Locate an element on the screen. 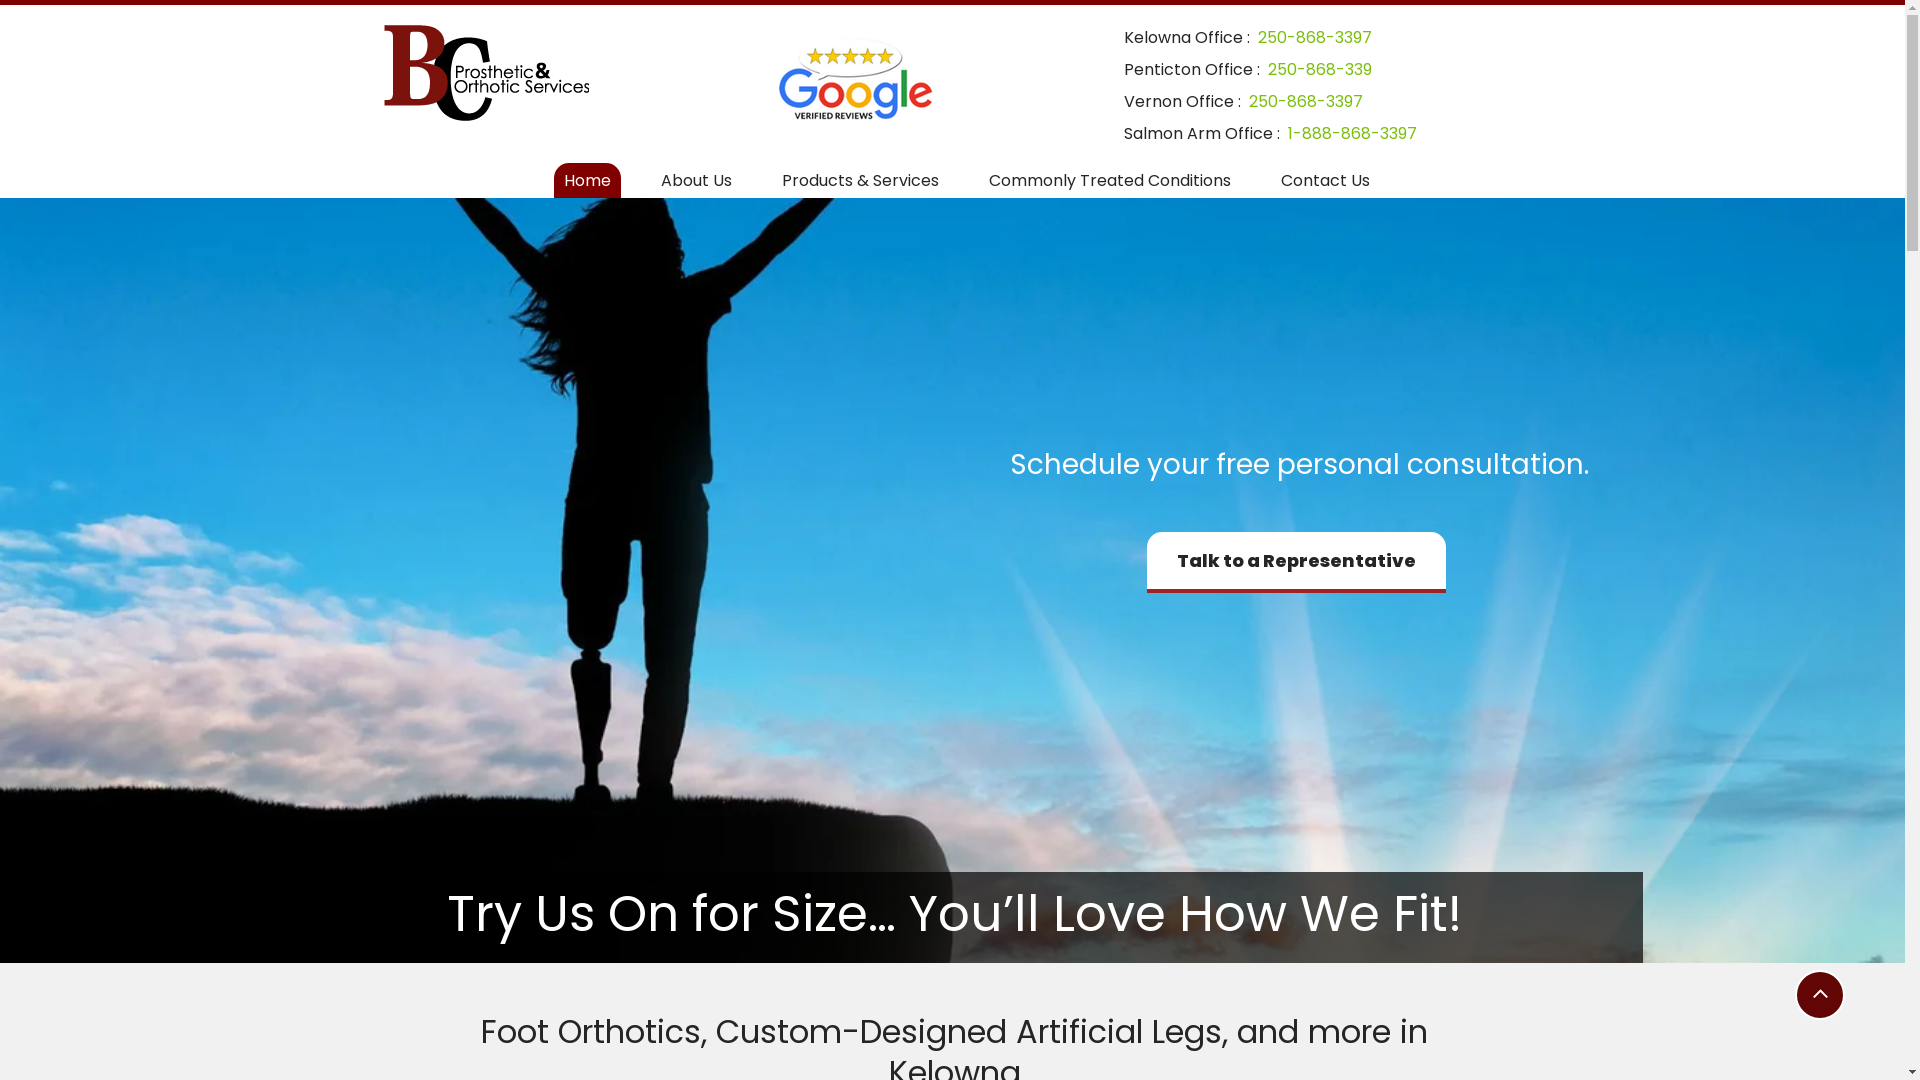  Contact Us is located at coordinates (1326, 180).